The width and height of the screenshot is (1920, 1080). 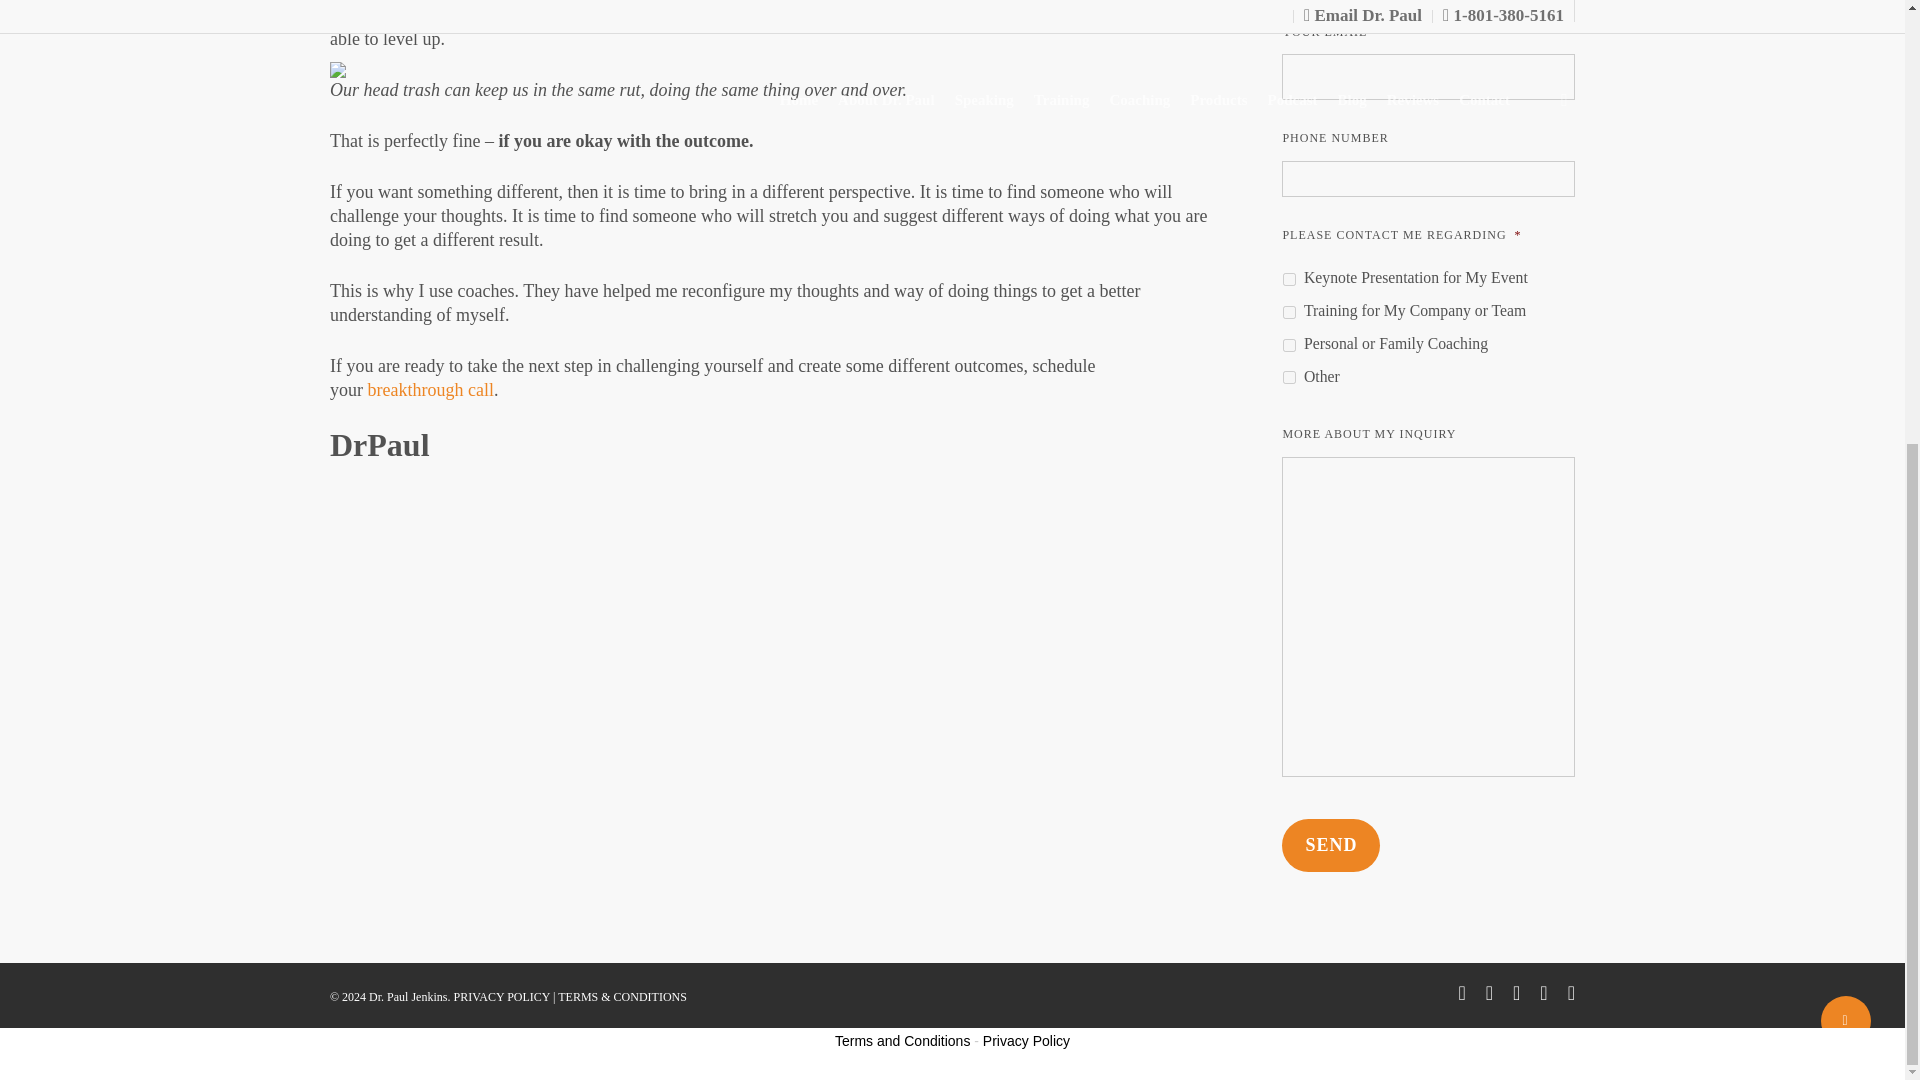 What do you see at coordinates (1331, 844) in the screenshot?
I see `Send` at bounding box center [1331, 844].